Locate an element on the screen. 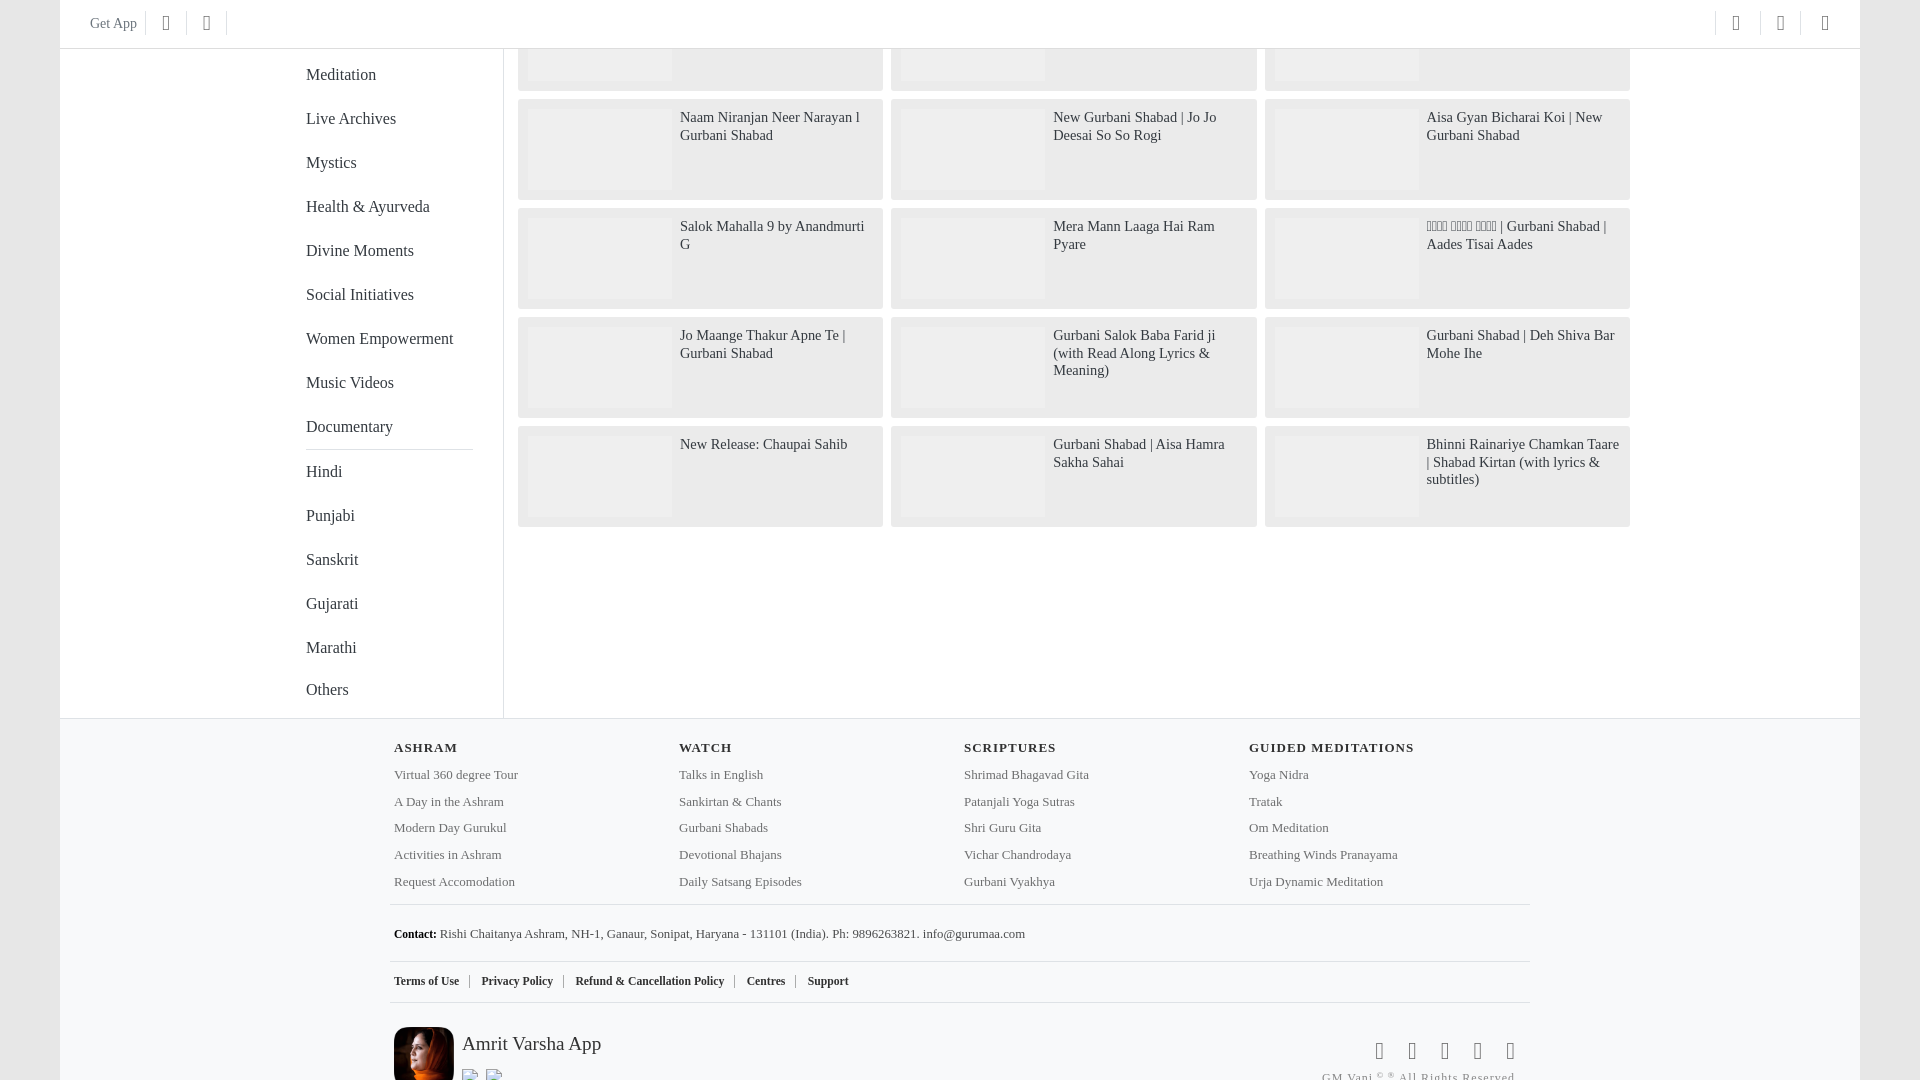  16 videos is located at coordinates (388, 296).